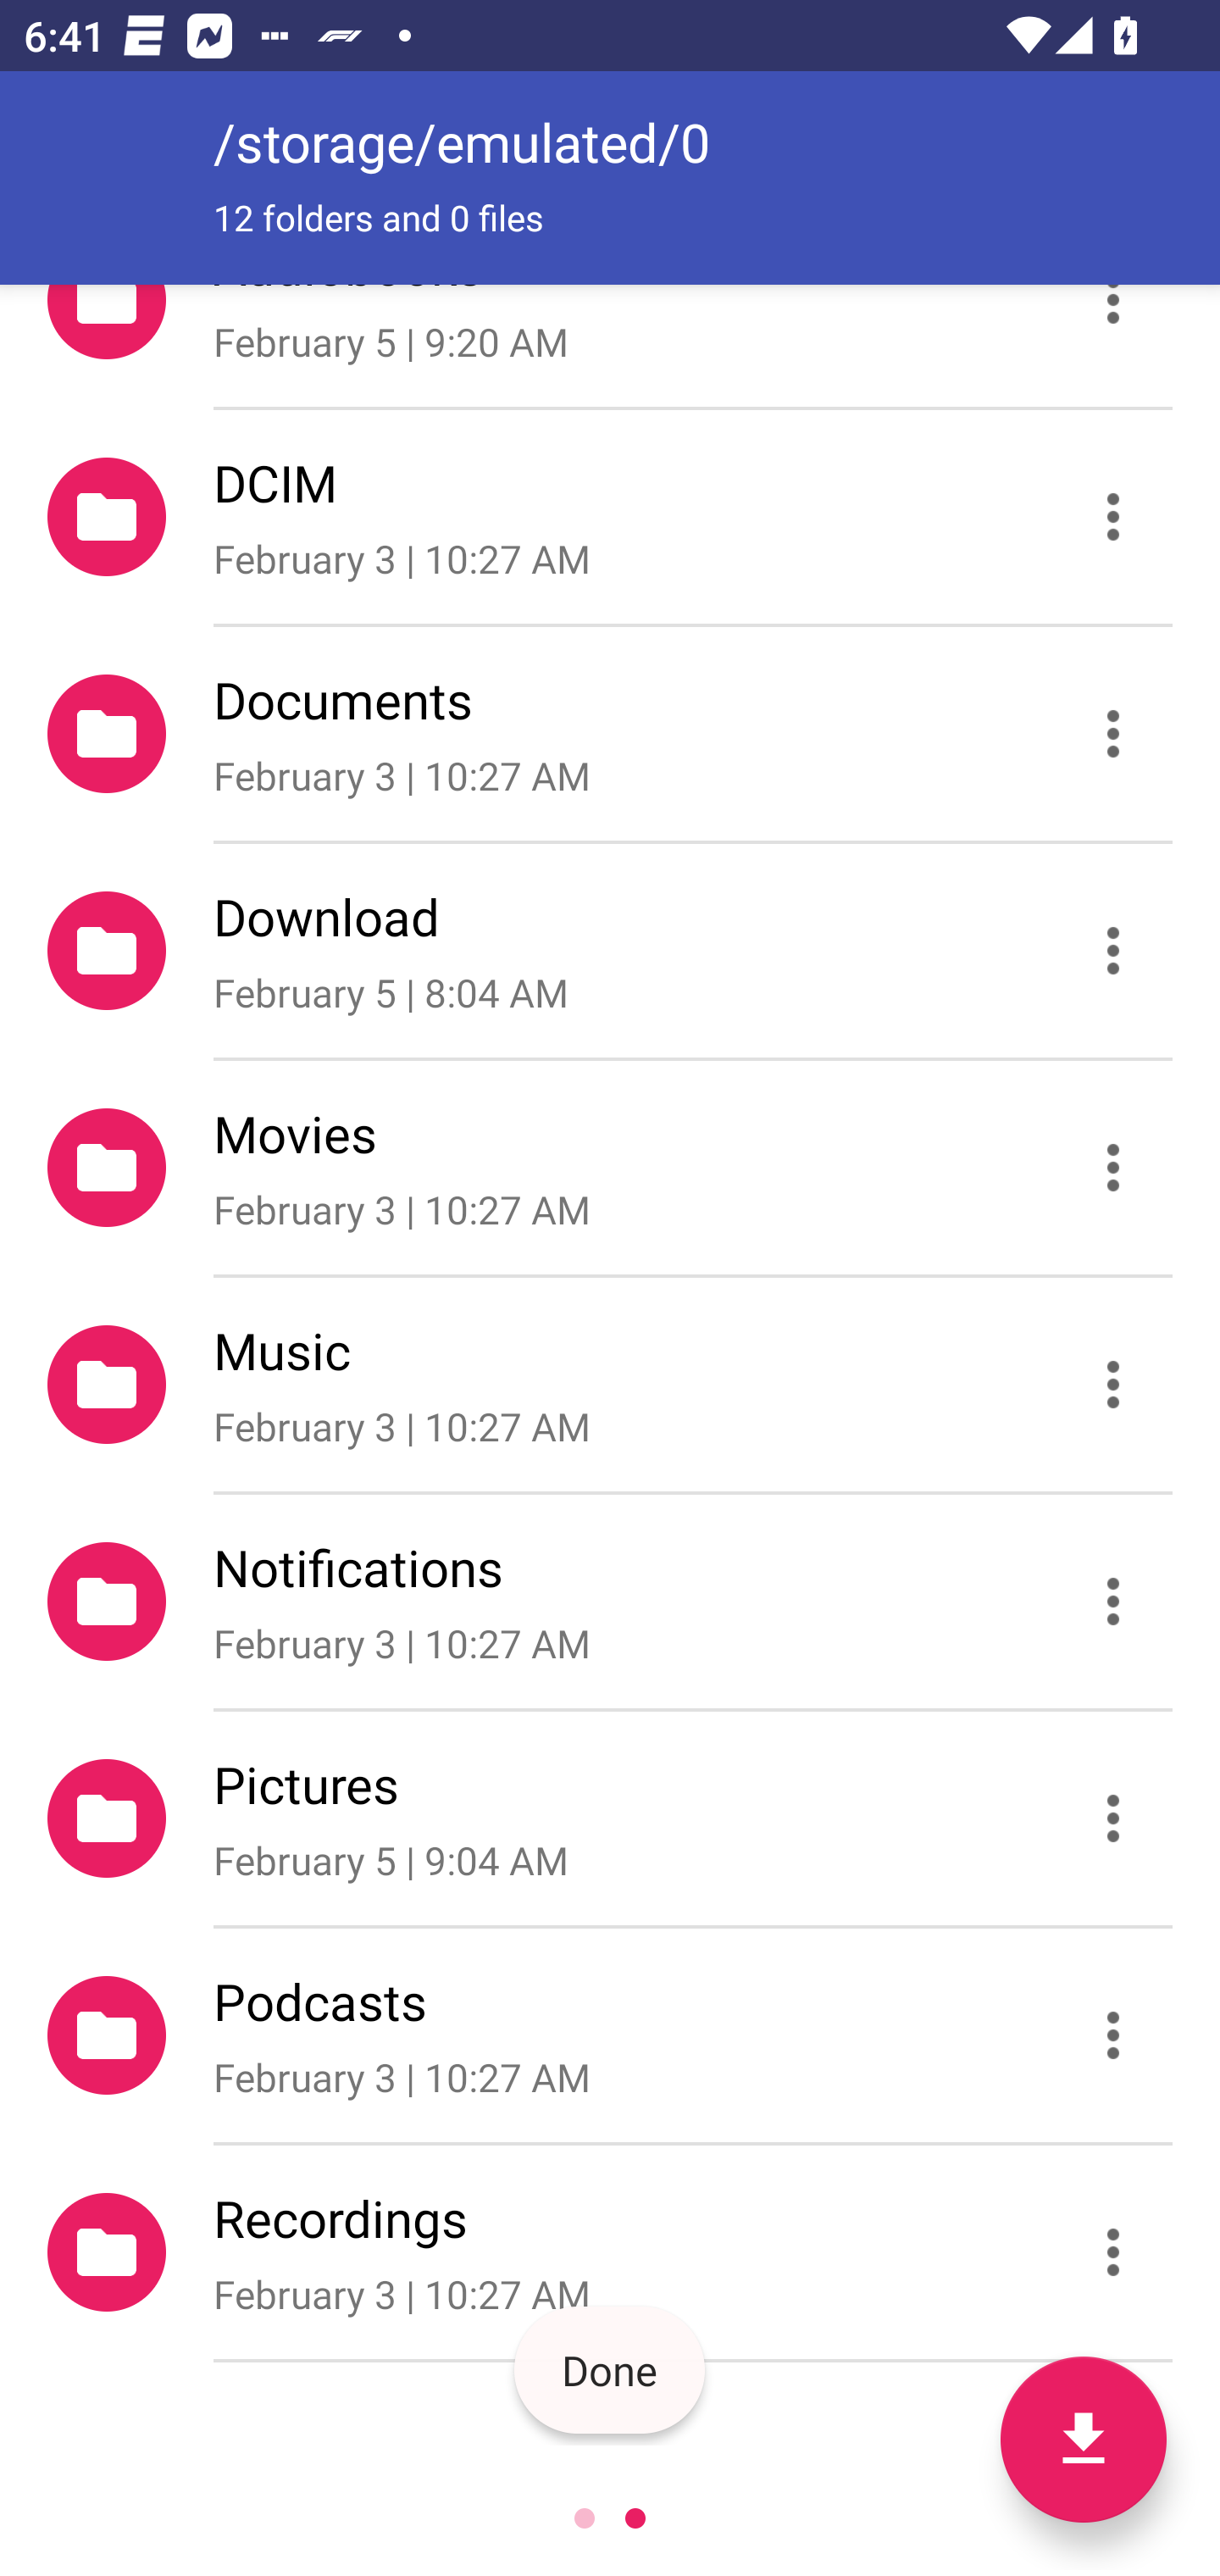 This screenshot has height=2576, width=1220. What do you see at coordinates (610, 2035) in the screenshot?
I see `Podcasts February 3 | 10:27 AM` at bounding box center [610, 2035].